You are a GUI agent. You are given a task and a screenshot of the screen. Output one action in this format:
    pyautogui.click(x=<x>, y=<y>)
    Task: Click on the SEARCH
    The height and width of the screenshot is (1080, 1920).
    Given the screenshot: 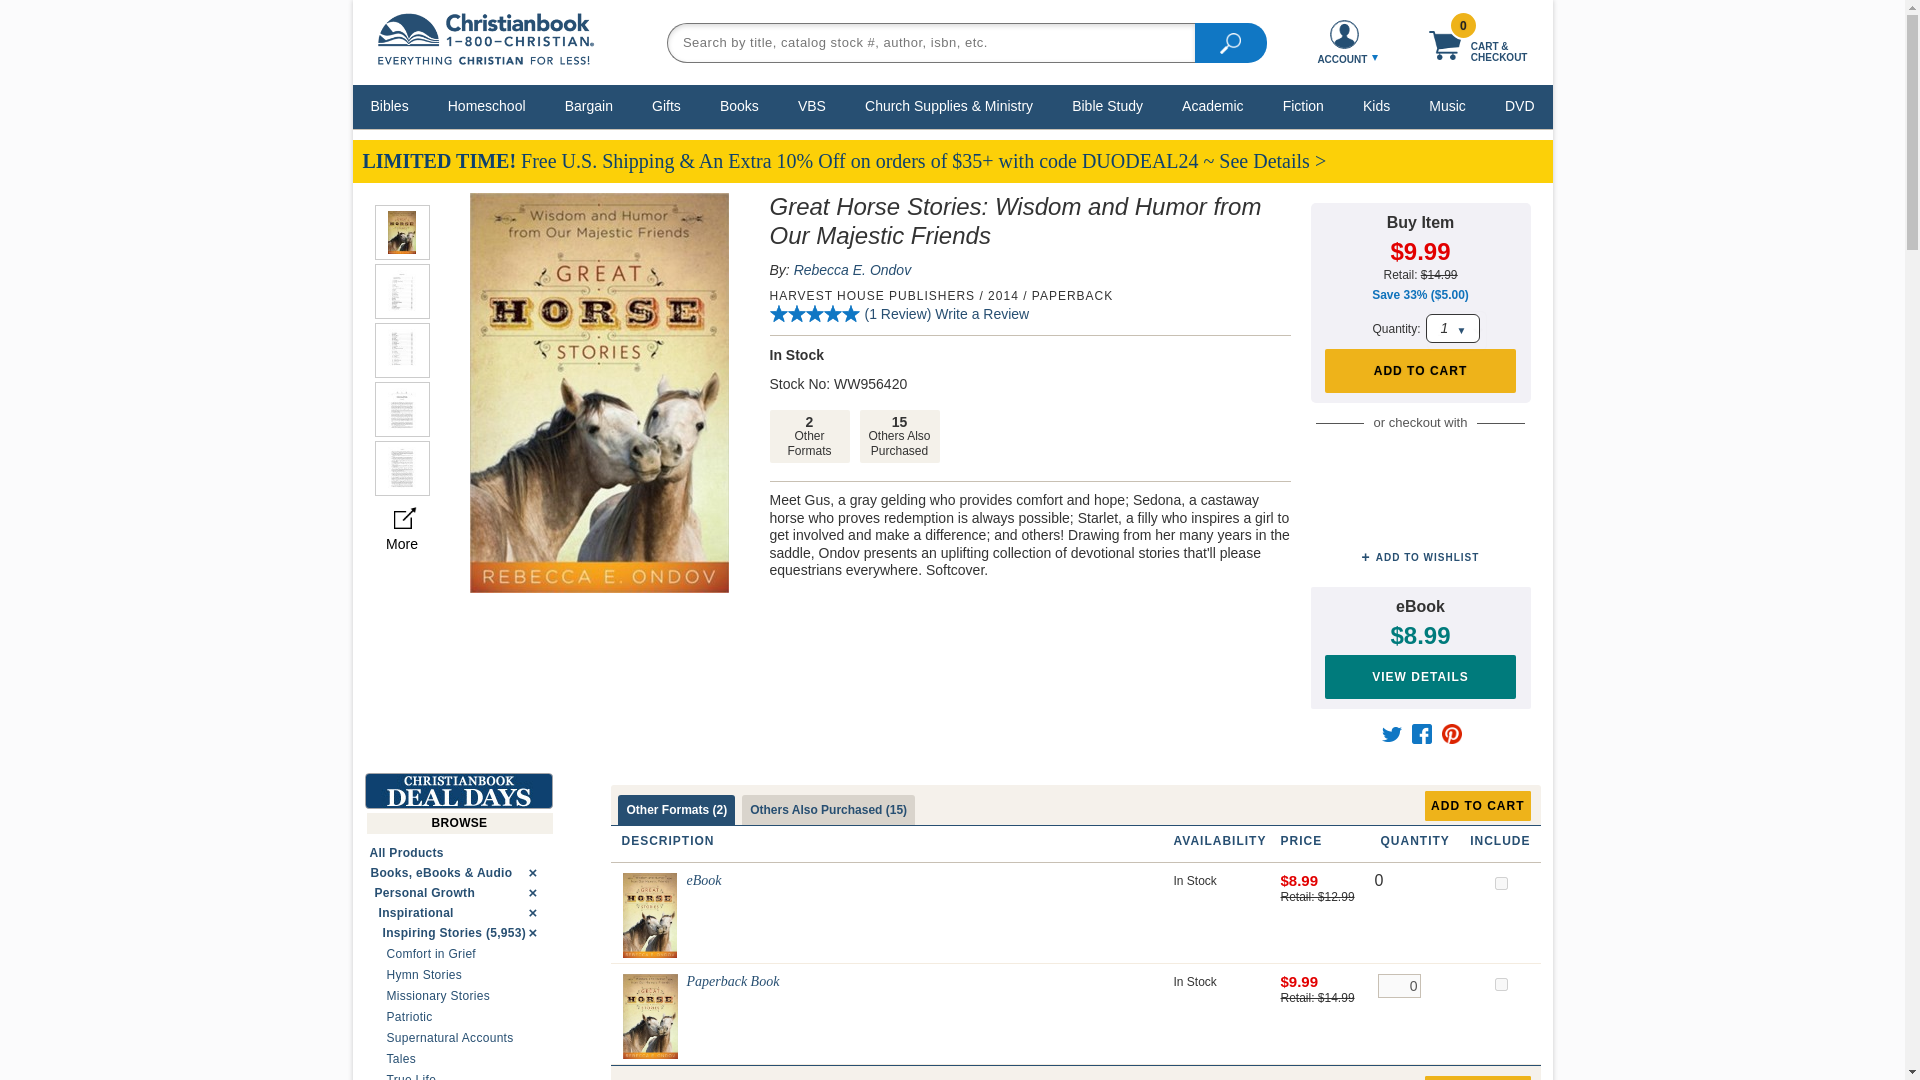 What is the action you would take?
    pyautogui.click(x=1230, y=41)
    